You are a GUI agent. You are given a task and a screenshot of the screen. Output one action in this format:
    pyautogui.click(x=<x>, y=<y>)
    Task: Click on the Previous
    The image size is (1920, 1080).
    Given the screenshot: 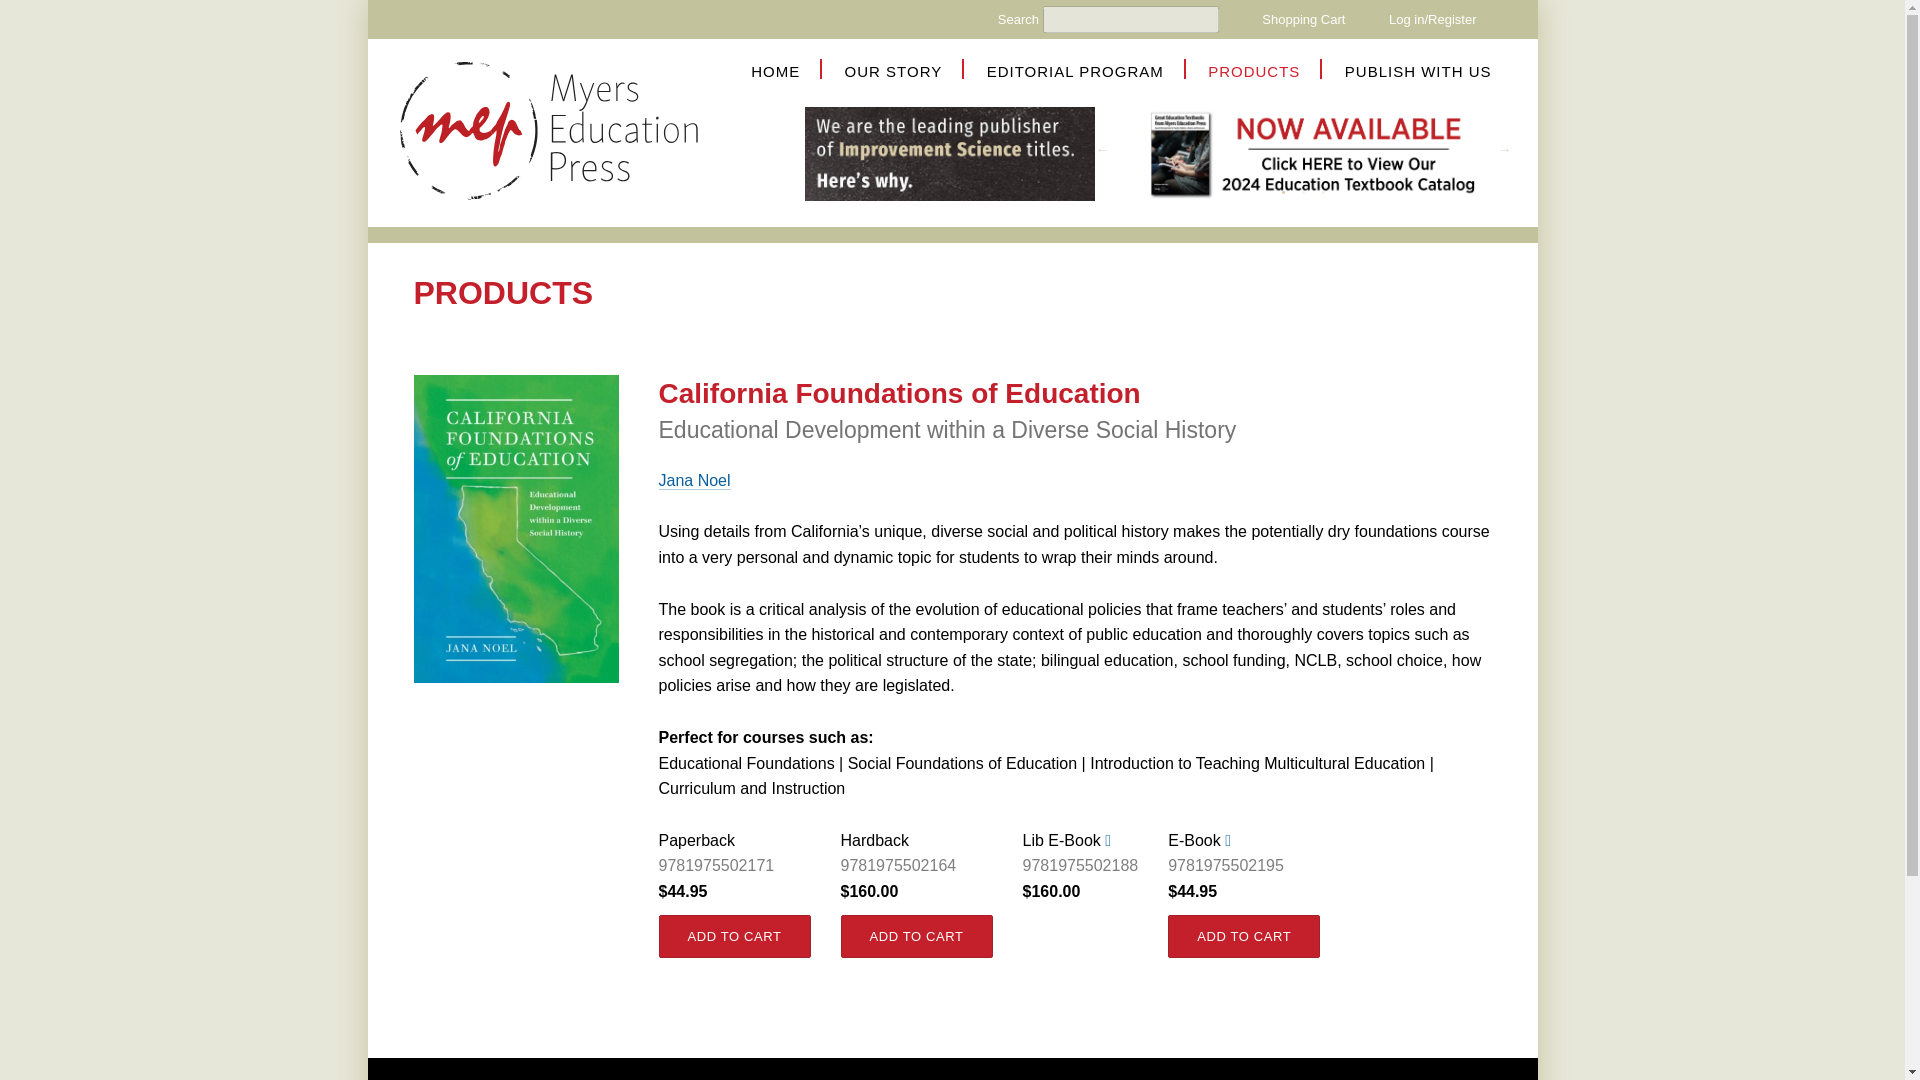 What is the action you would take?
    pyautogui.click(x=1106, y=150)
    